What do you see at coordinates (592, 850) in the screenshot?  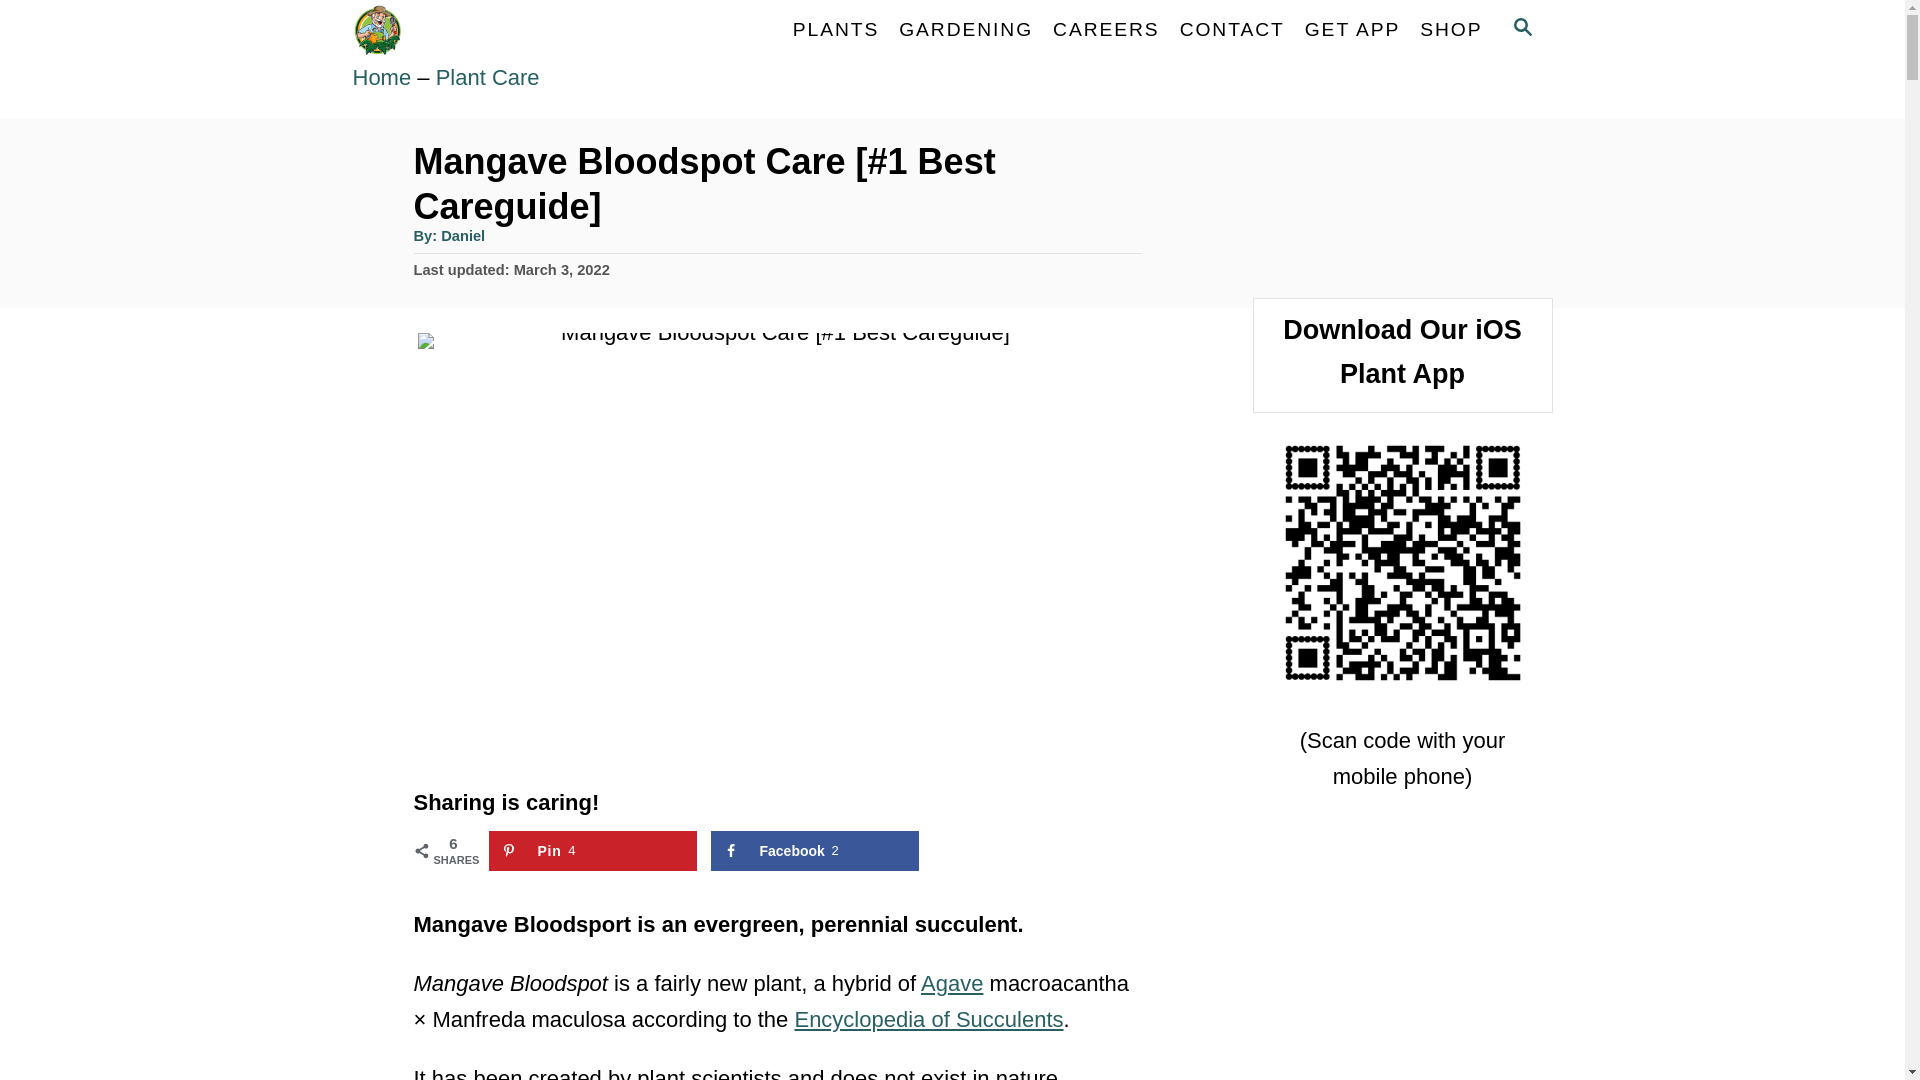 I see `Save to Pinterest` at bounding box center [592, 850].